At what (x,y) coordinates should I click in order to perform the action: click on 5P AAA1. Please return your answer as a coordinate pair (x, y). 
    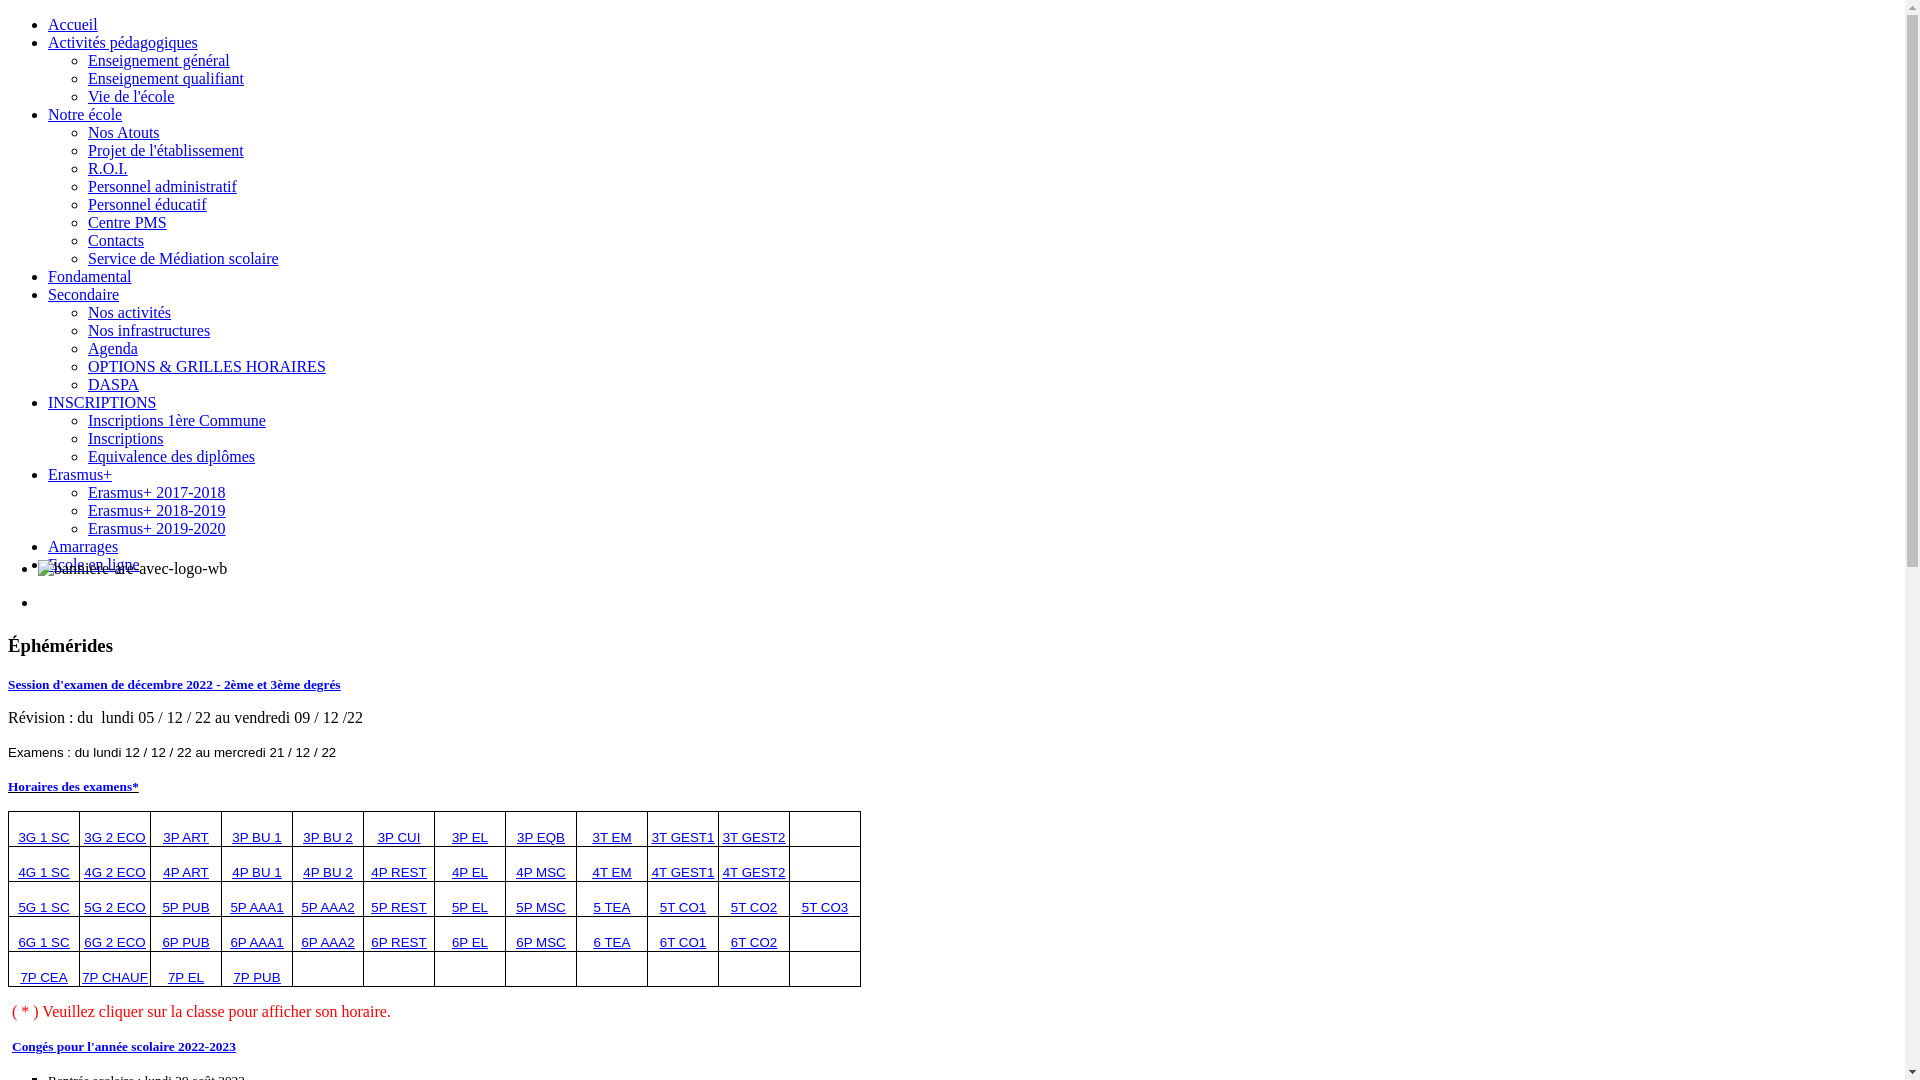
    Looking at the image, I should click on (256, 906).